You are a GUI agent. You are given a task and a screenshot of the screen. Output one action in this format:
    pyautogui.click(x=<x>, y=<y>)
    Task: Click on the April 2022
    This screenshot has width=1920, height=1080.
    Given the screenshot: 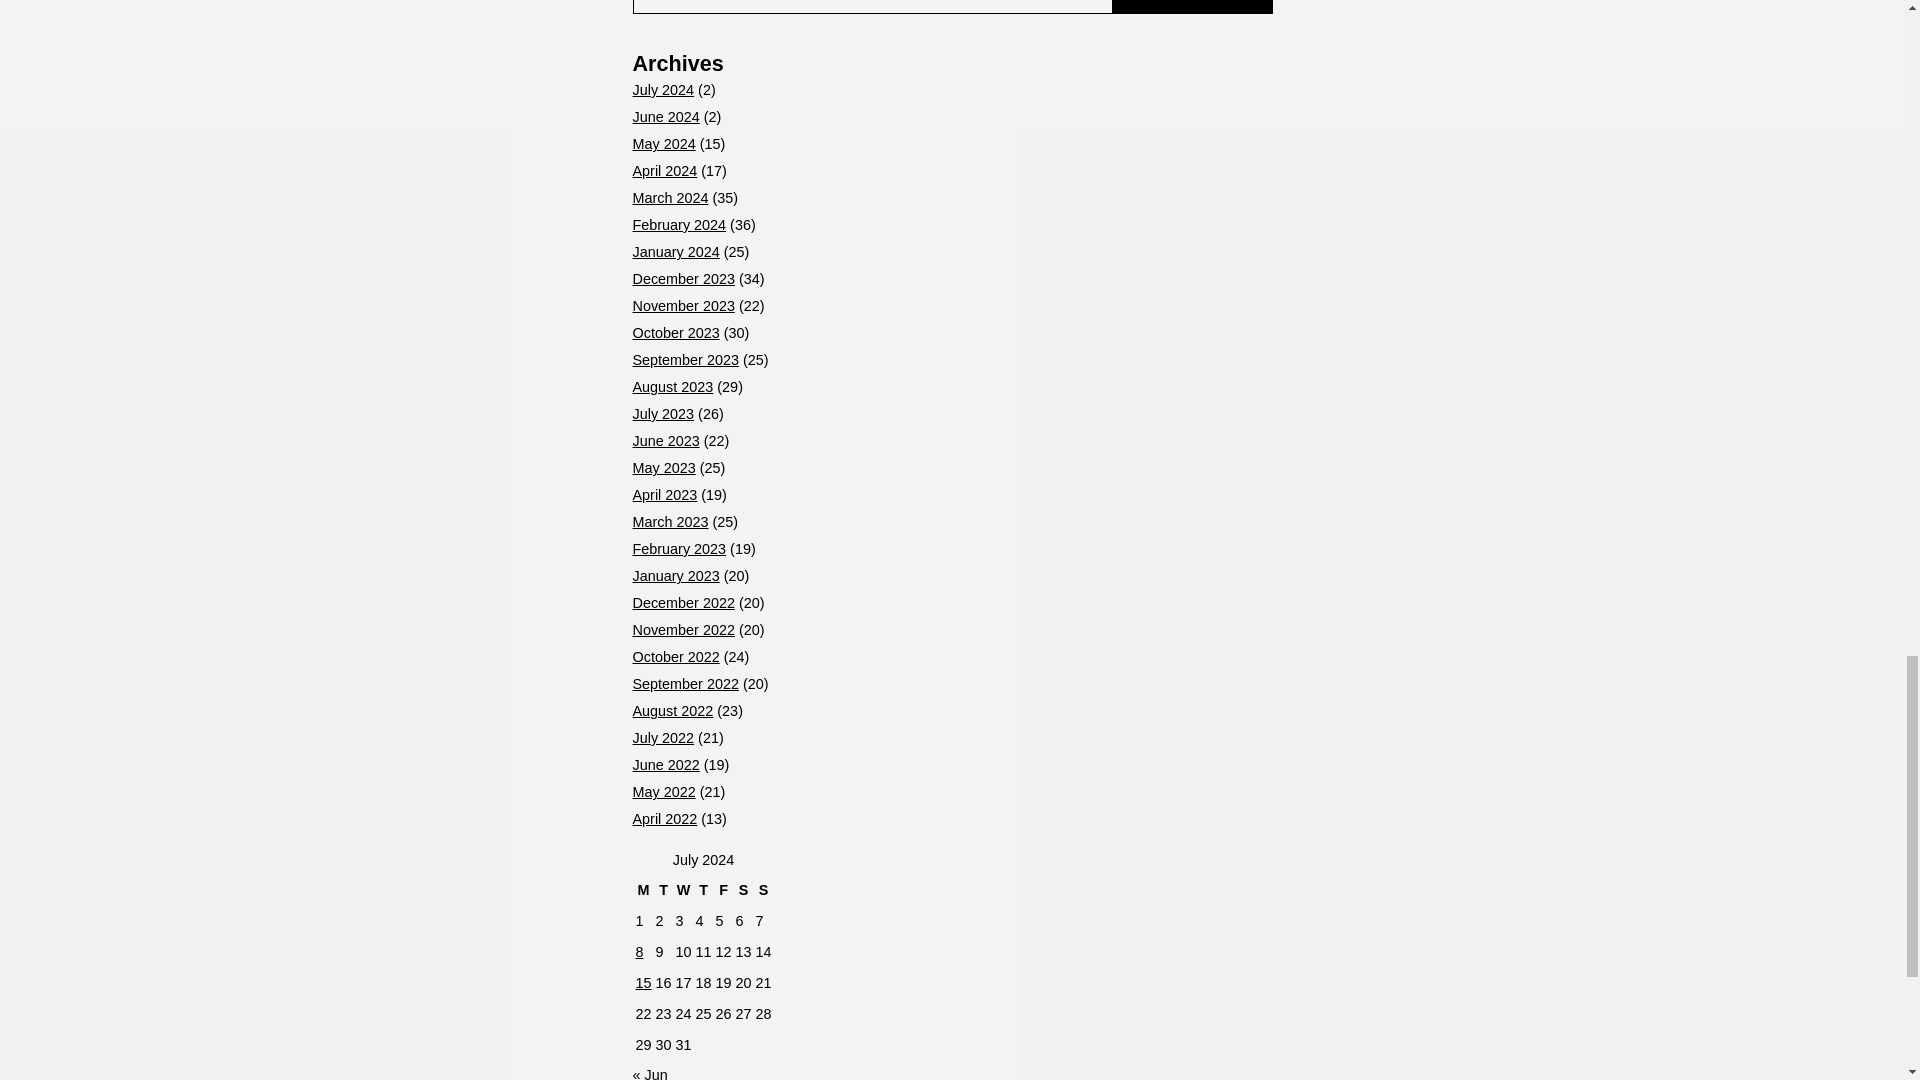 What is the action you would take?
    pyautogui.click(x=664, y=819)
    